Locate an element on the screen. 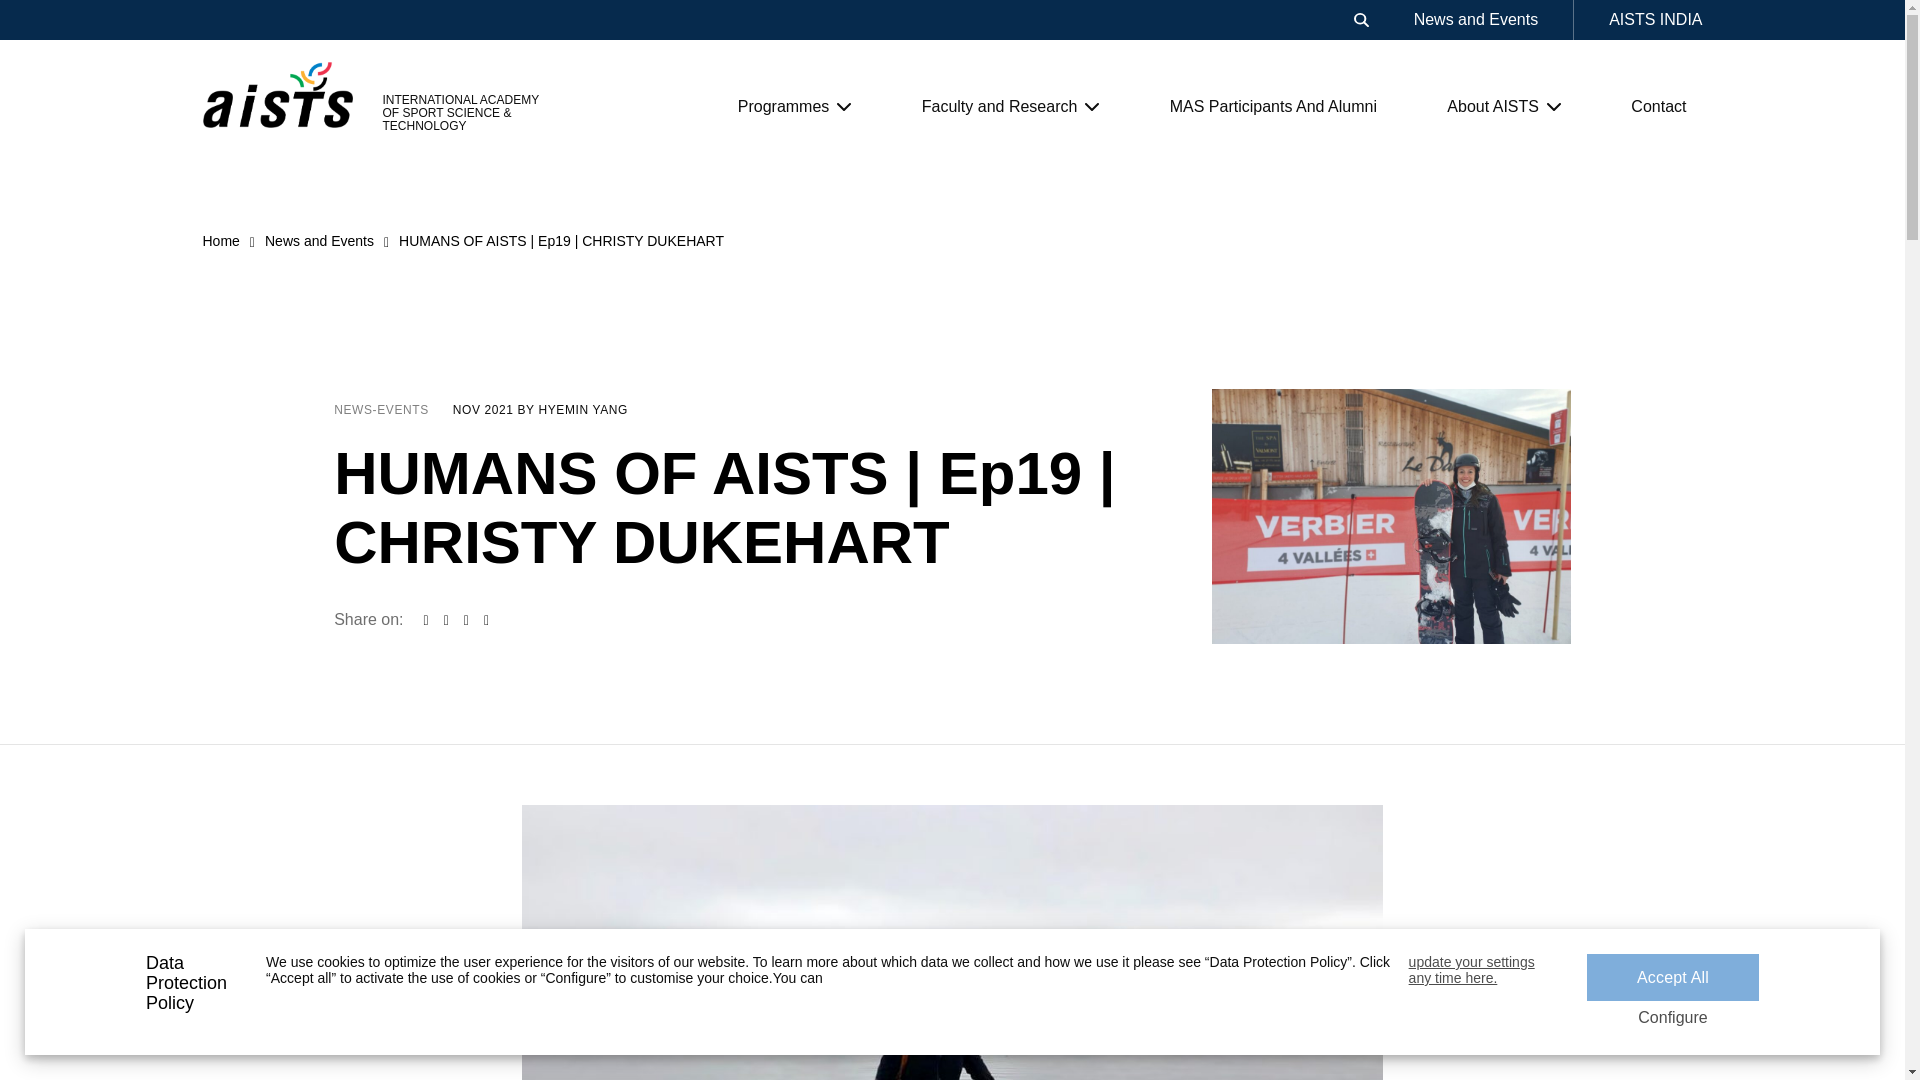 The height and width of the screenshot is (1080, 1920). MAS Participants And Alumni is located at coordinates (1272, 106).